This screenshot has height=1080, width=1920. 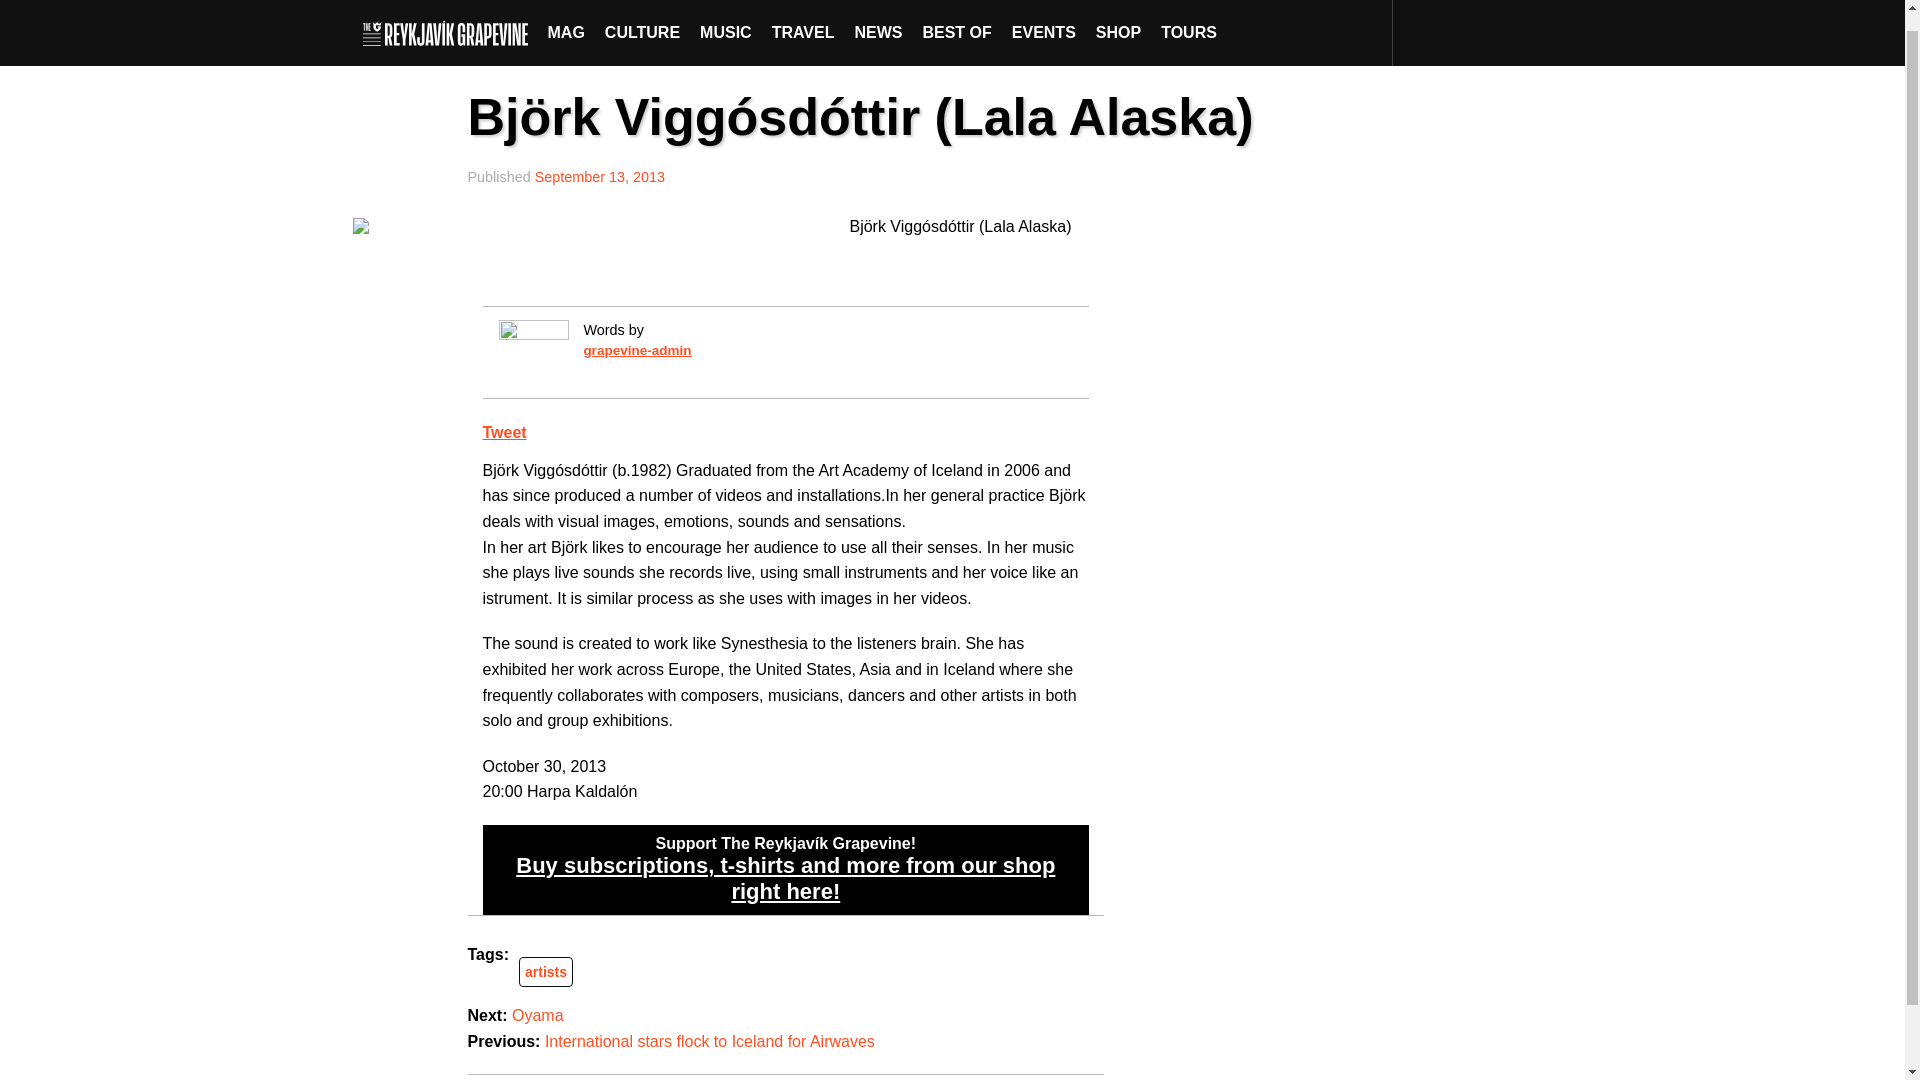 I want to click on CULTURE, so click(x=642, y=24).